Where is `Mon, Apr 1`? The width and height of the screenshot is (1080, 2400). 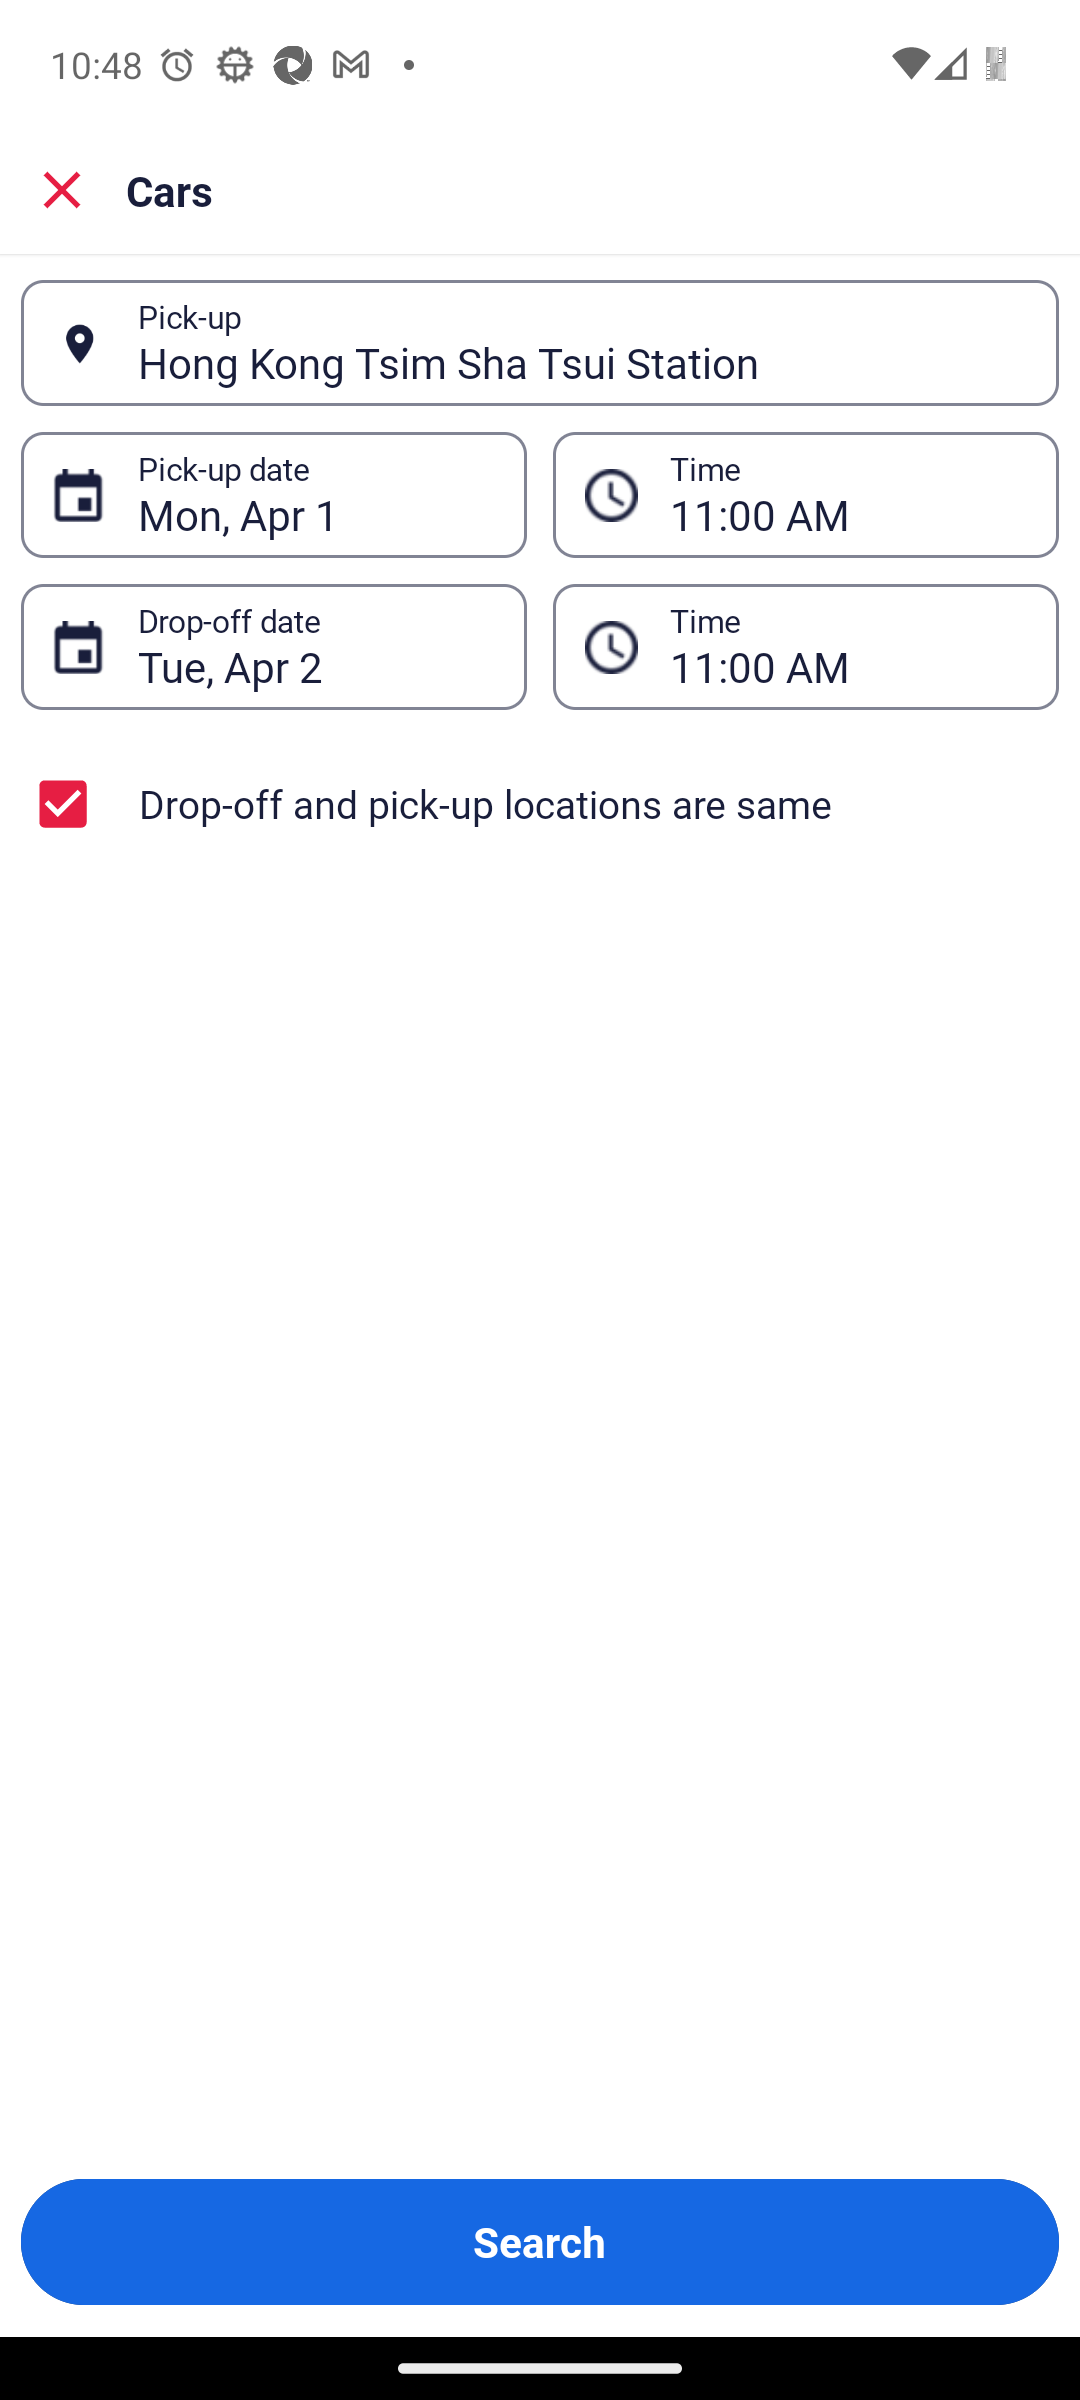
Mon, Apr 1 is located at coordinates (316, 494).